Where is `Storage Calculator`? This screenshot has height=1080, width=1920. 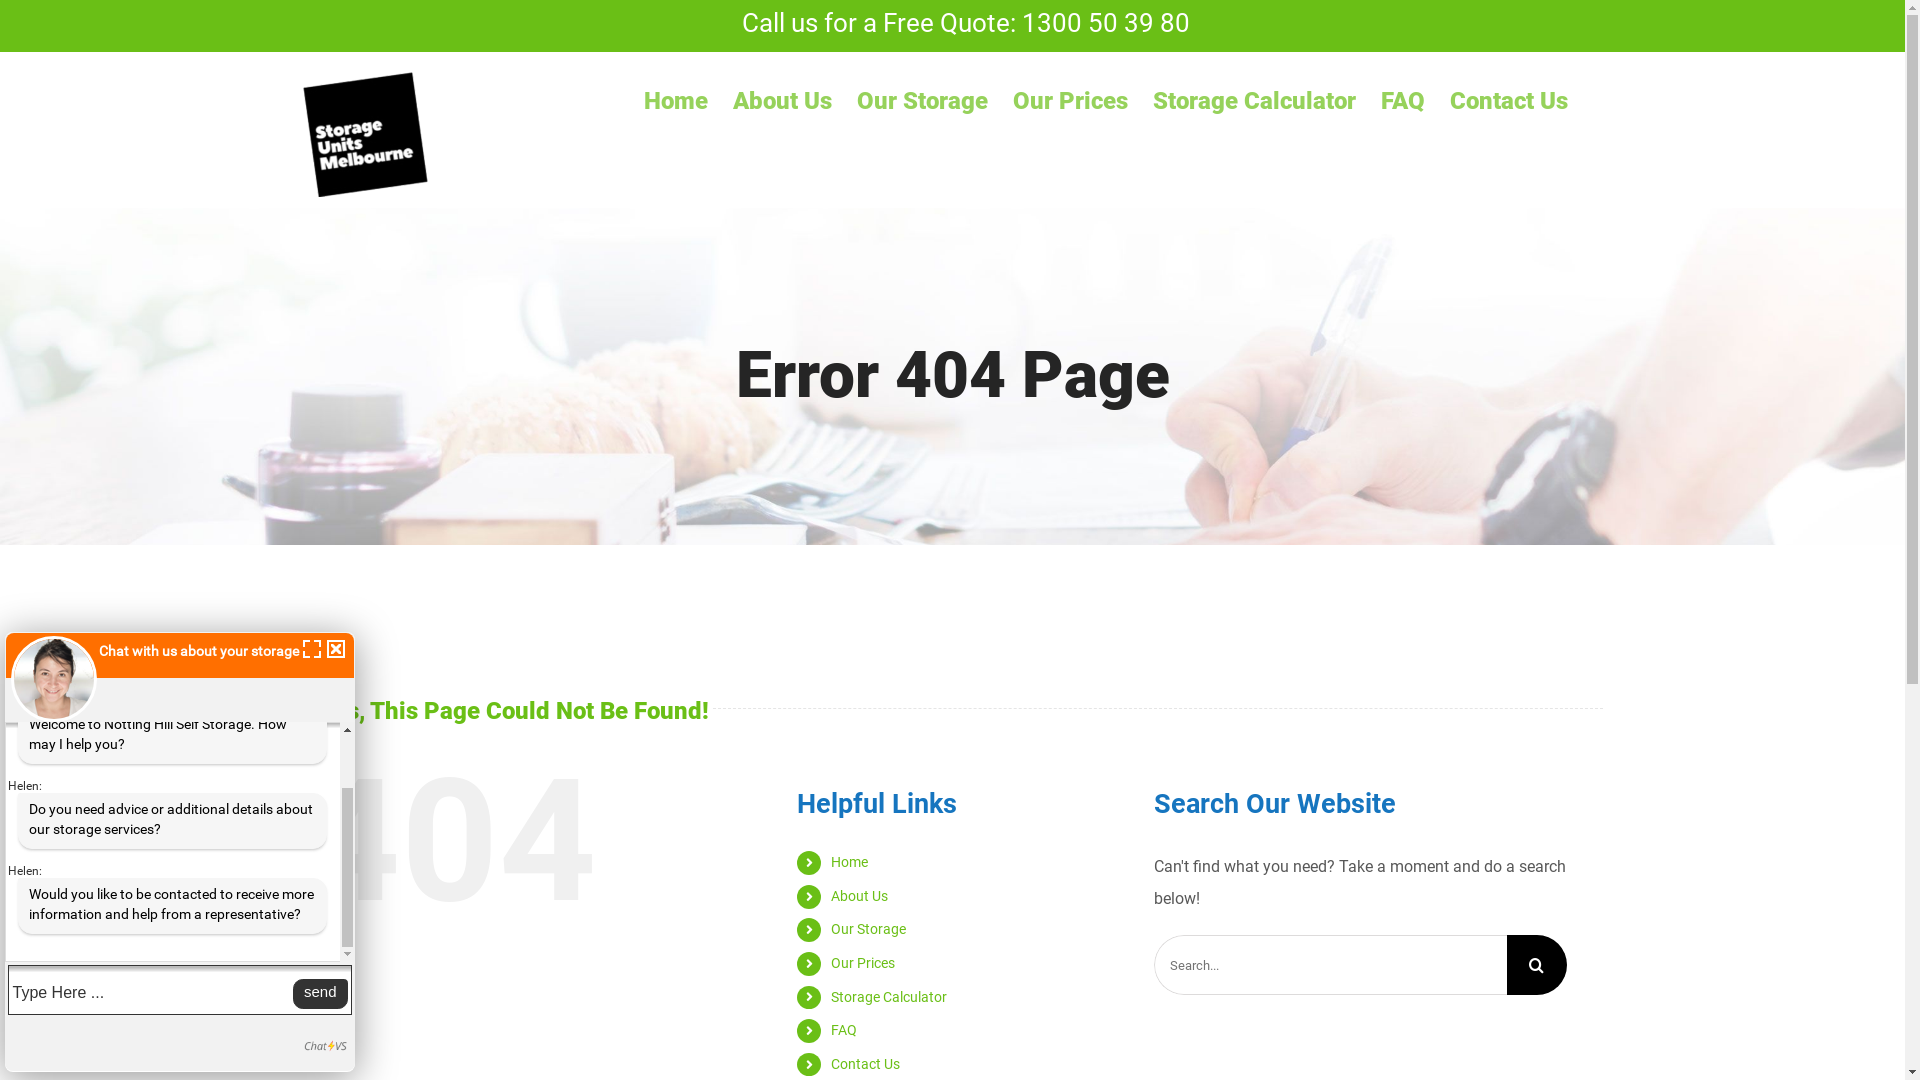
Storage Calculator is located at coordinates (889, 996).